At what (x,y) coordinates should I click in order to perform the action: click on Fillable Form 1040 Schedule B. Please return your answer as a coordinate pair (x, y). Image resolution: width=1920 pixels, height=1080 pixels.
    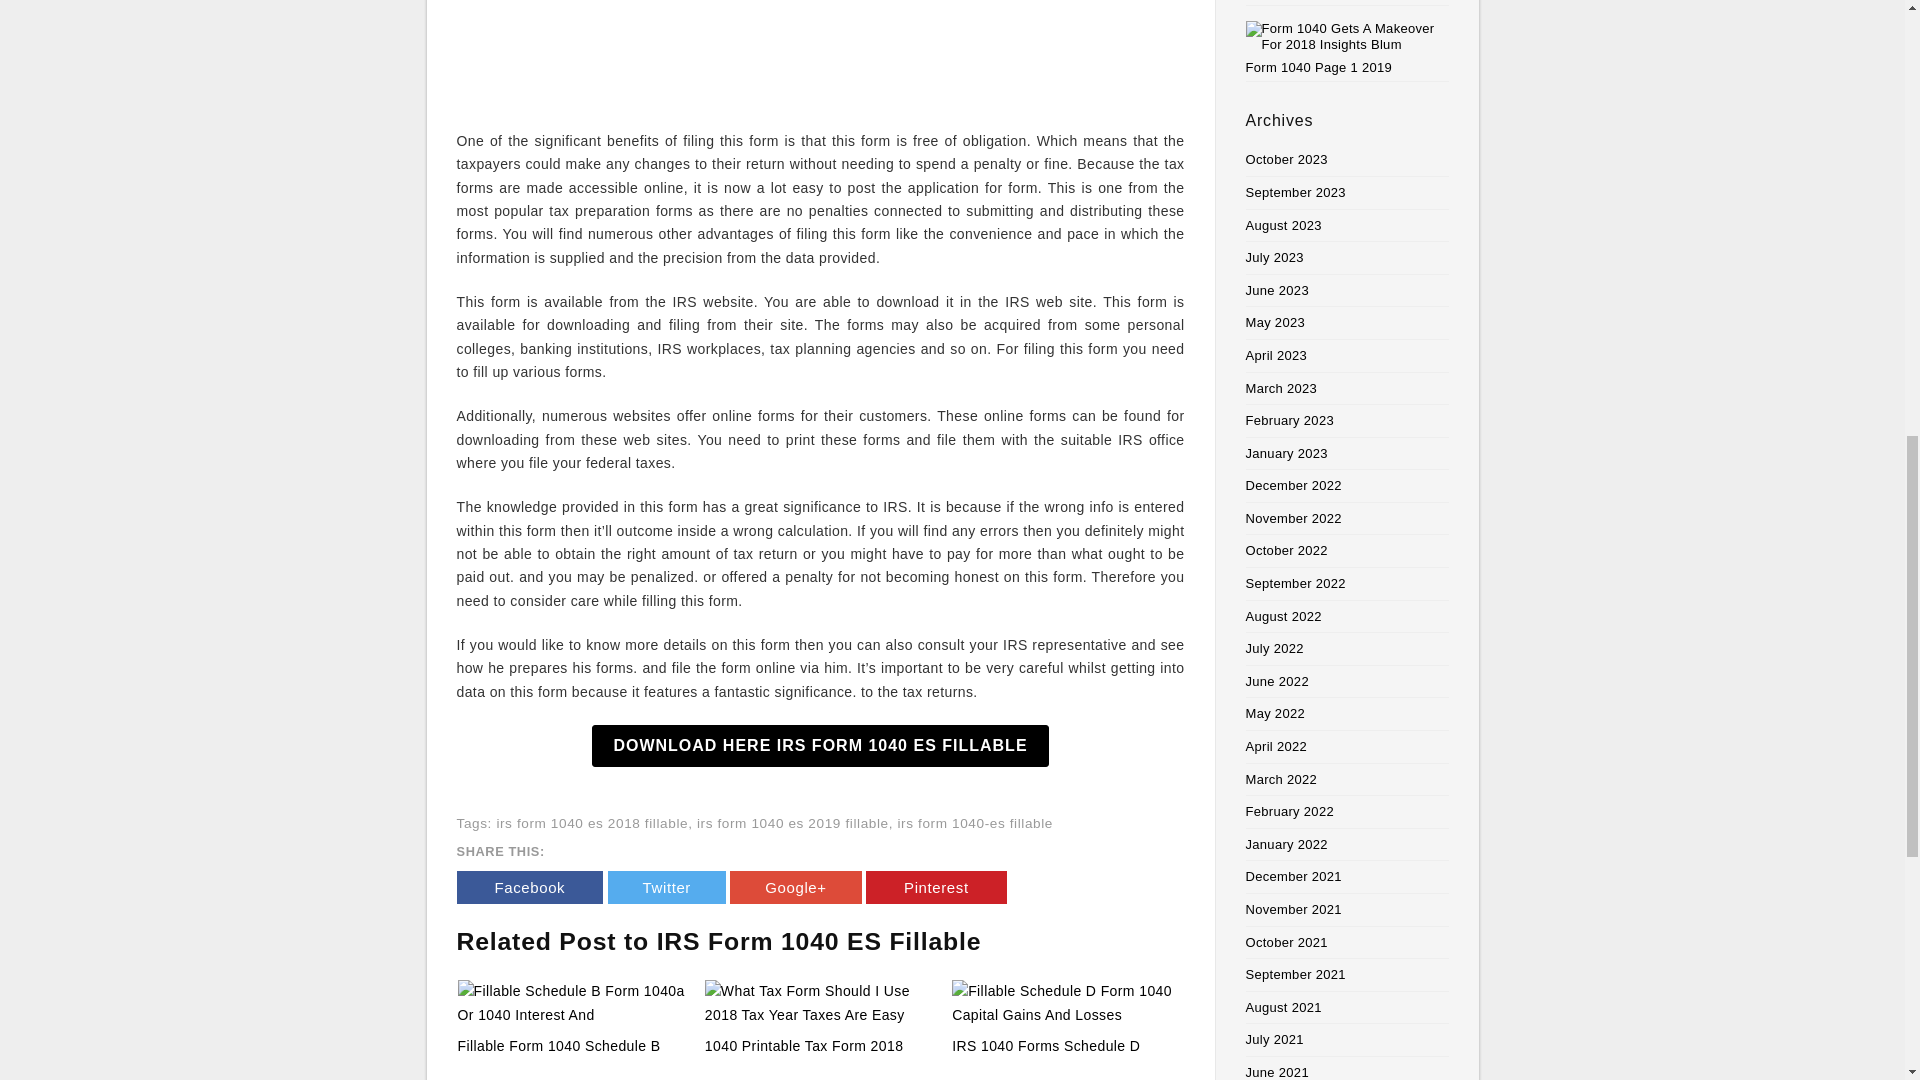
    Looking at the image, I should click on (574, 1003).